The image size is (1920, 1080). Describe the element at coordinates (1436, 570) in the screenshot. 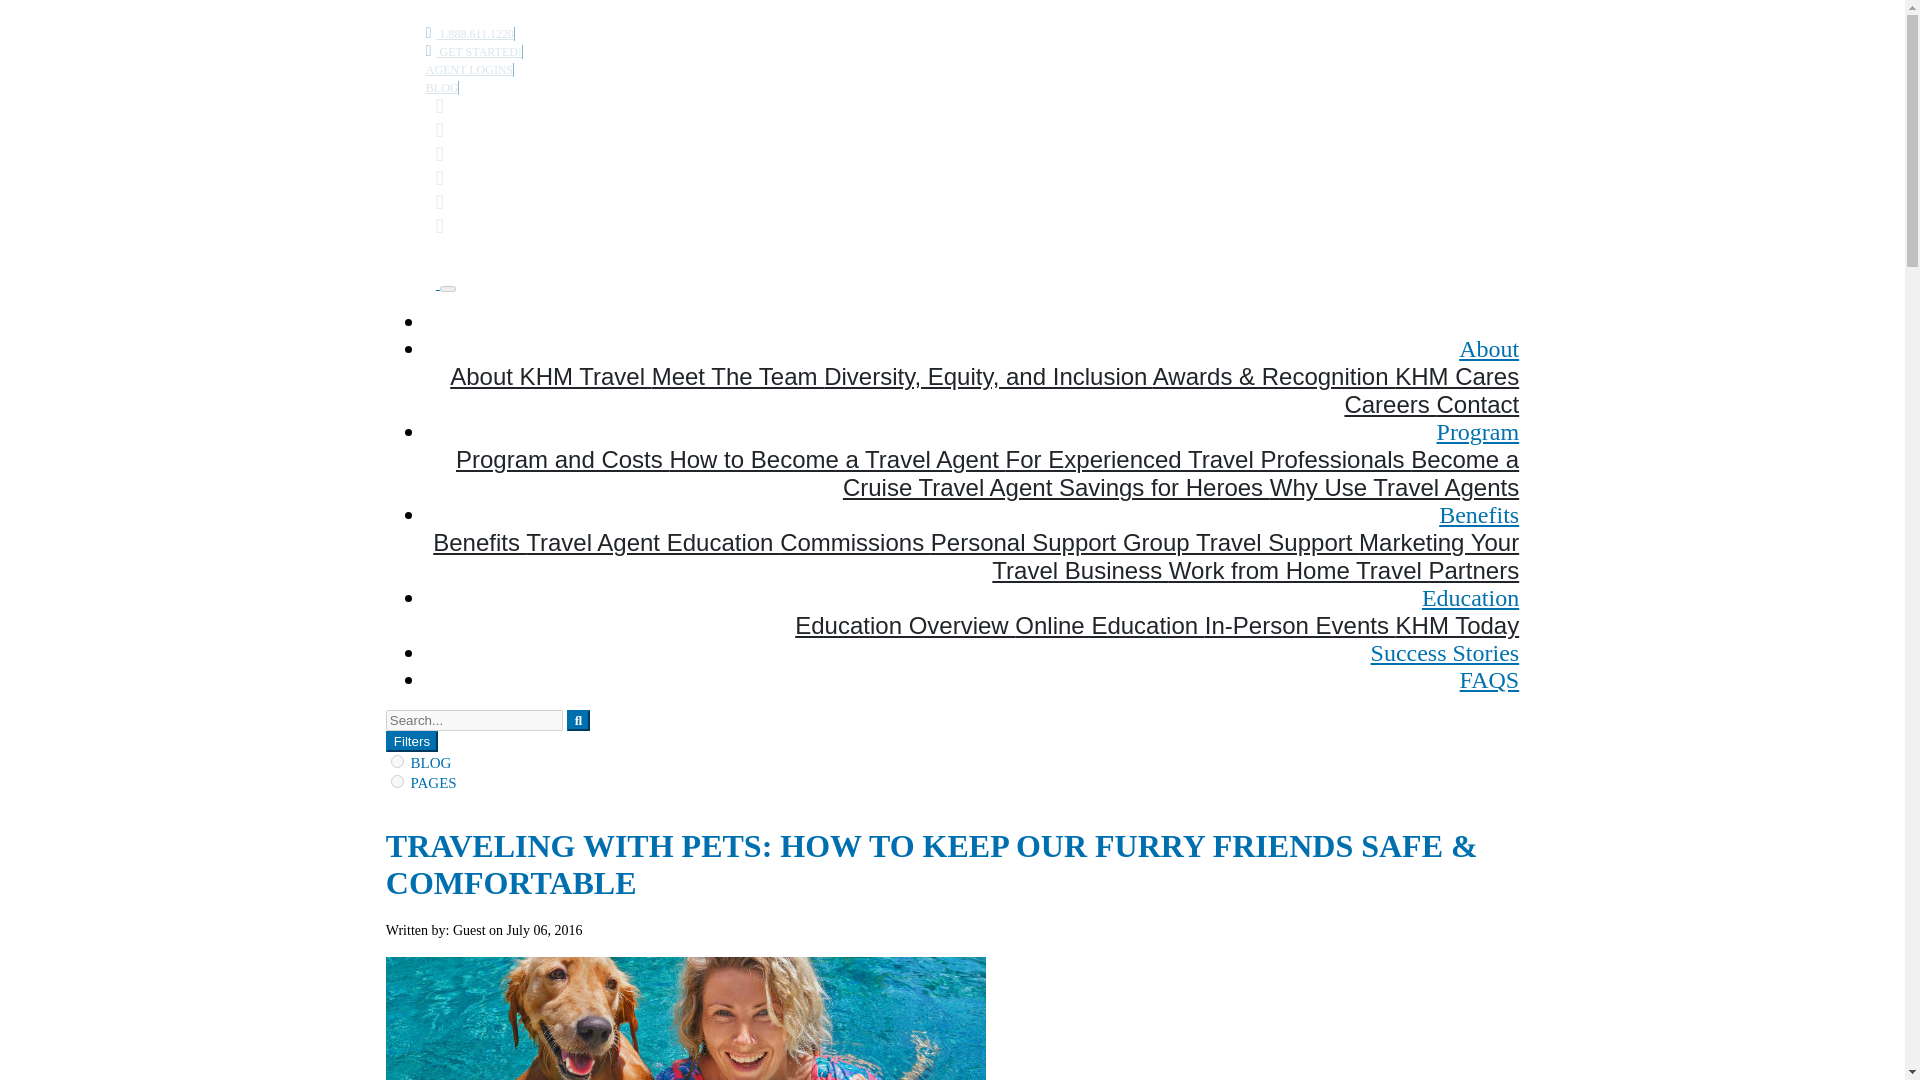

I see `Travel Partners` at that location.